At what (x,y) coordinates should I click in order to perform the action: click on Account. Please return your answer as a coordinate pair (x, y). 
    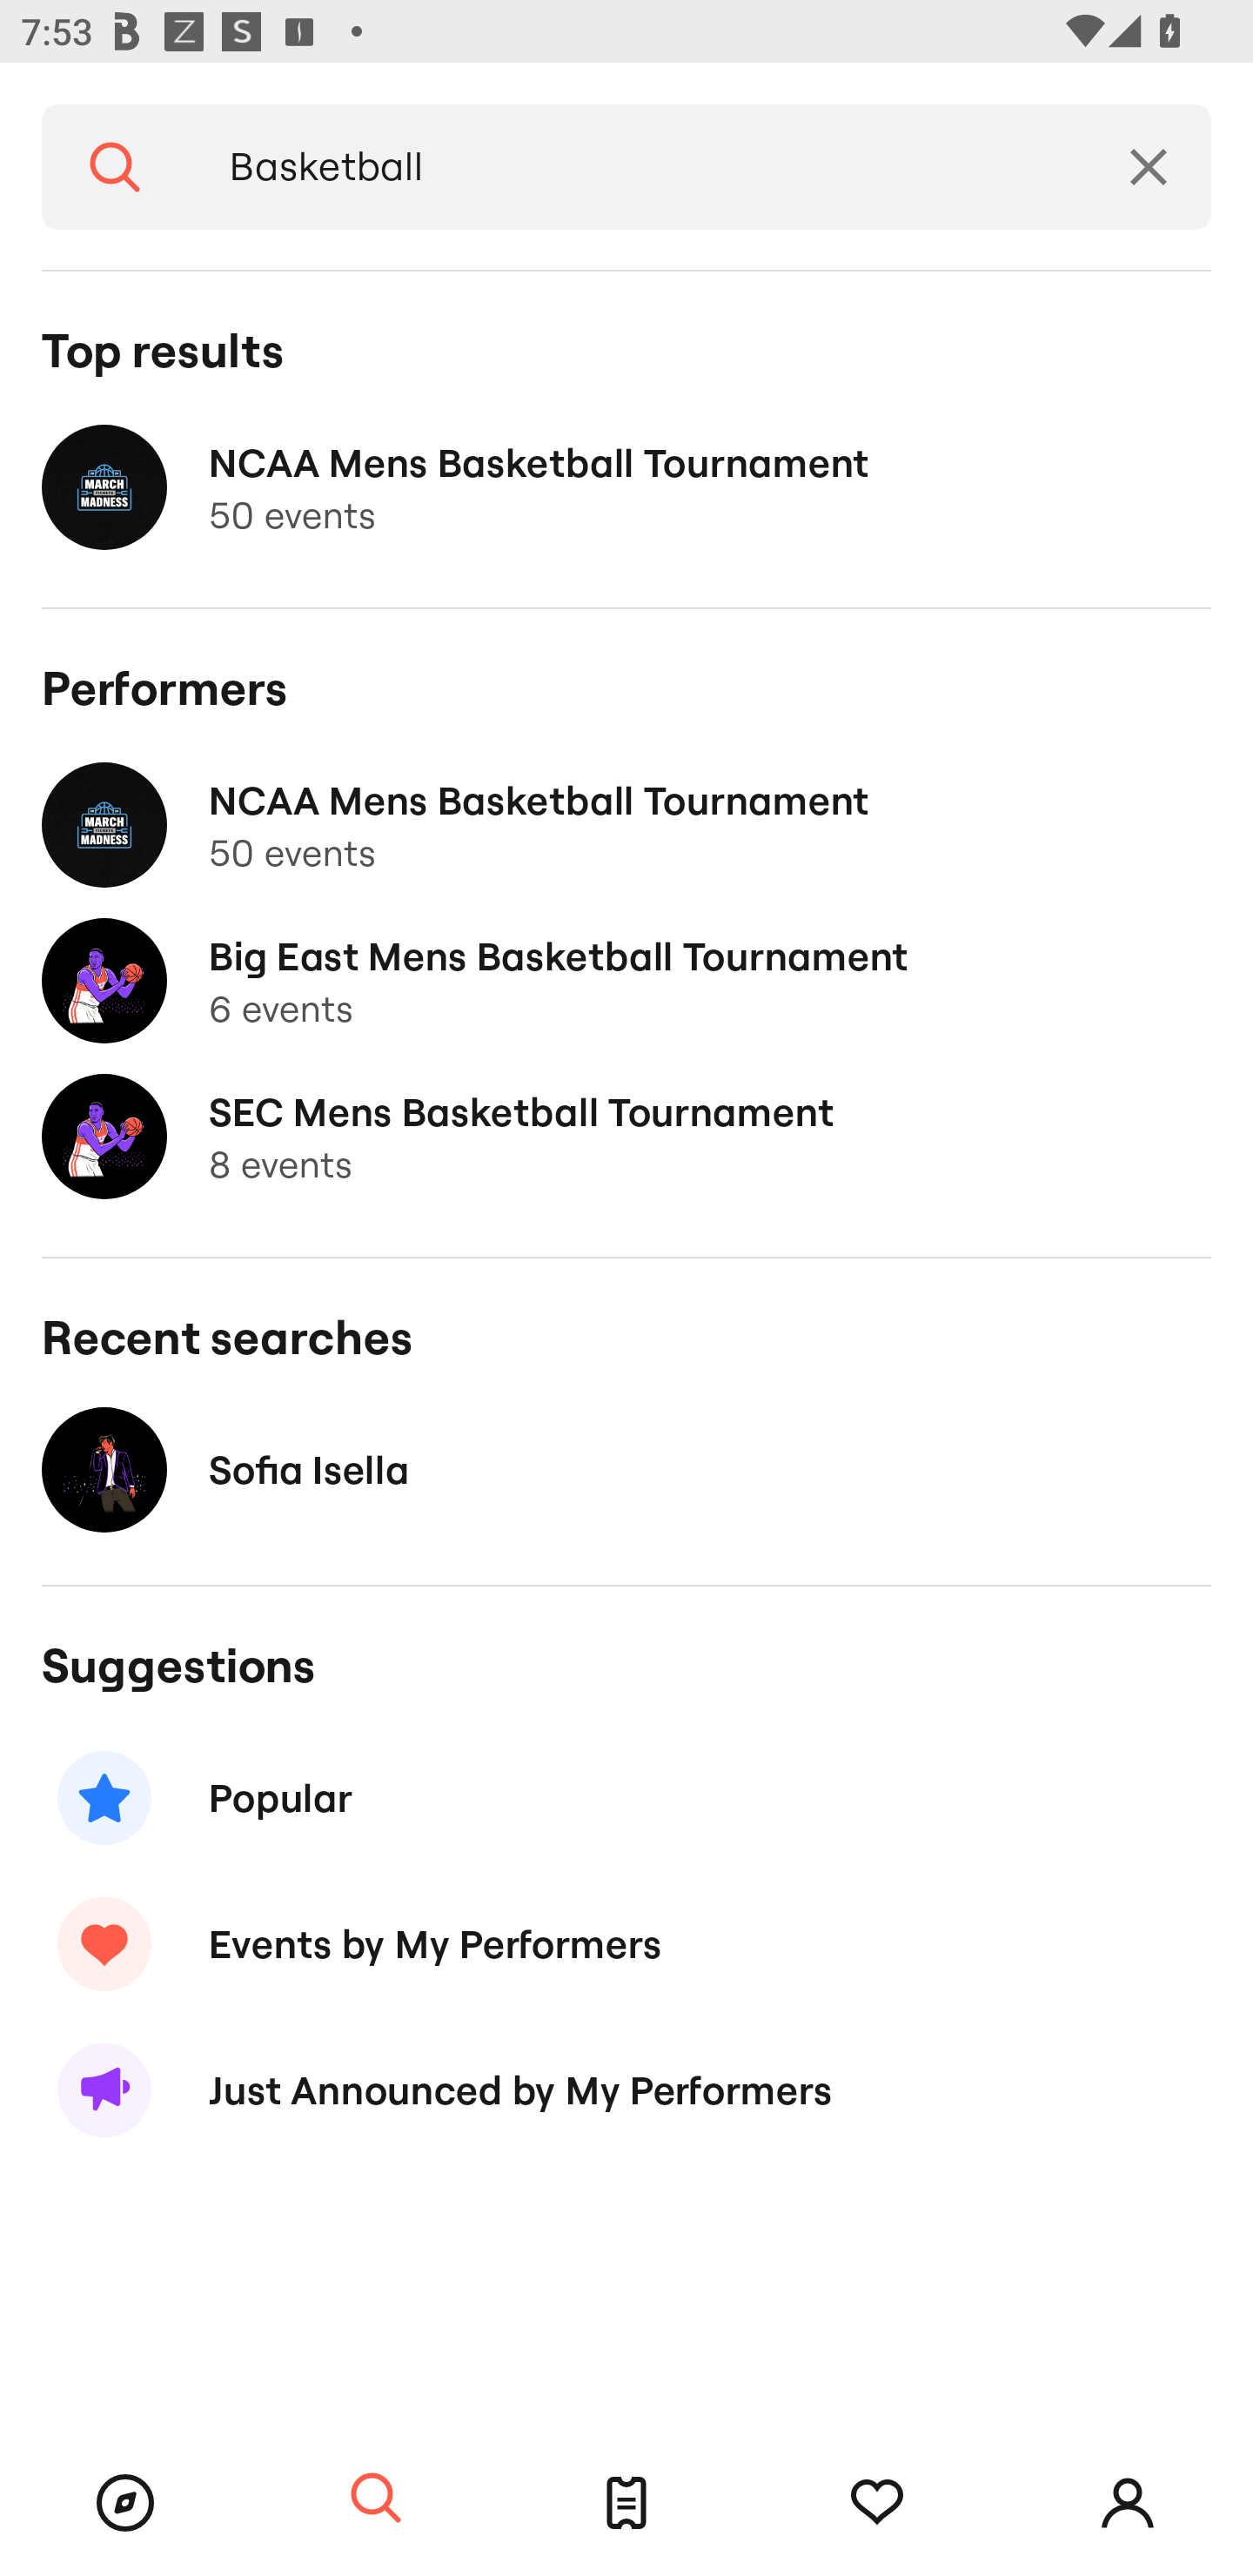
    Looking at the image, I should click on (1128, 2503).